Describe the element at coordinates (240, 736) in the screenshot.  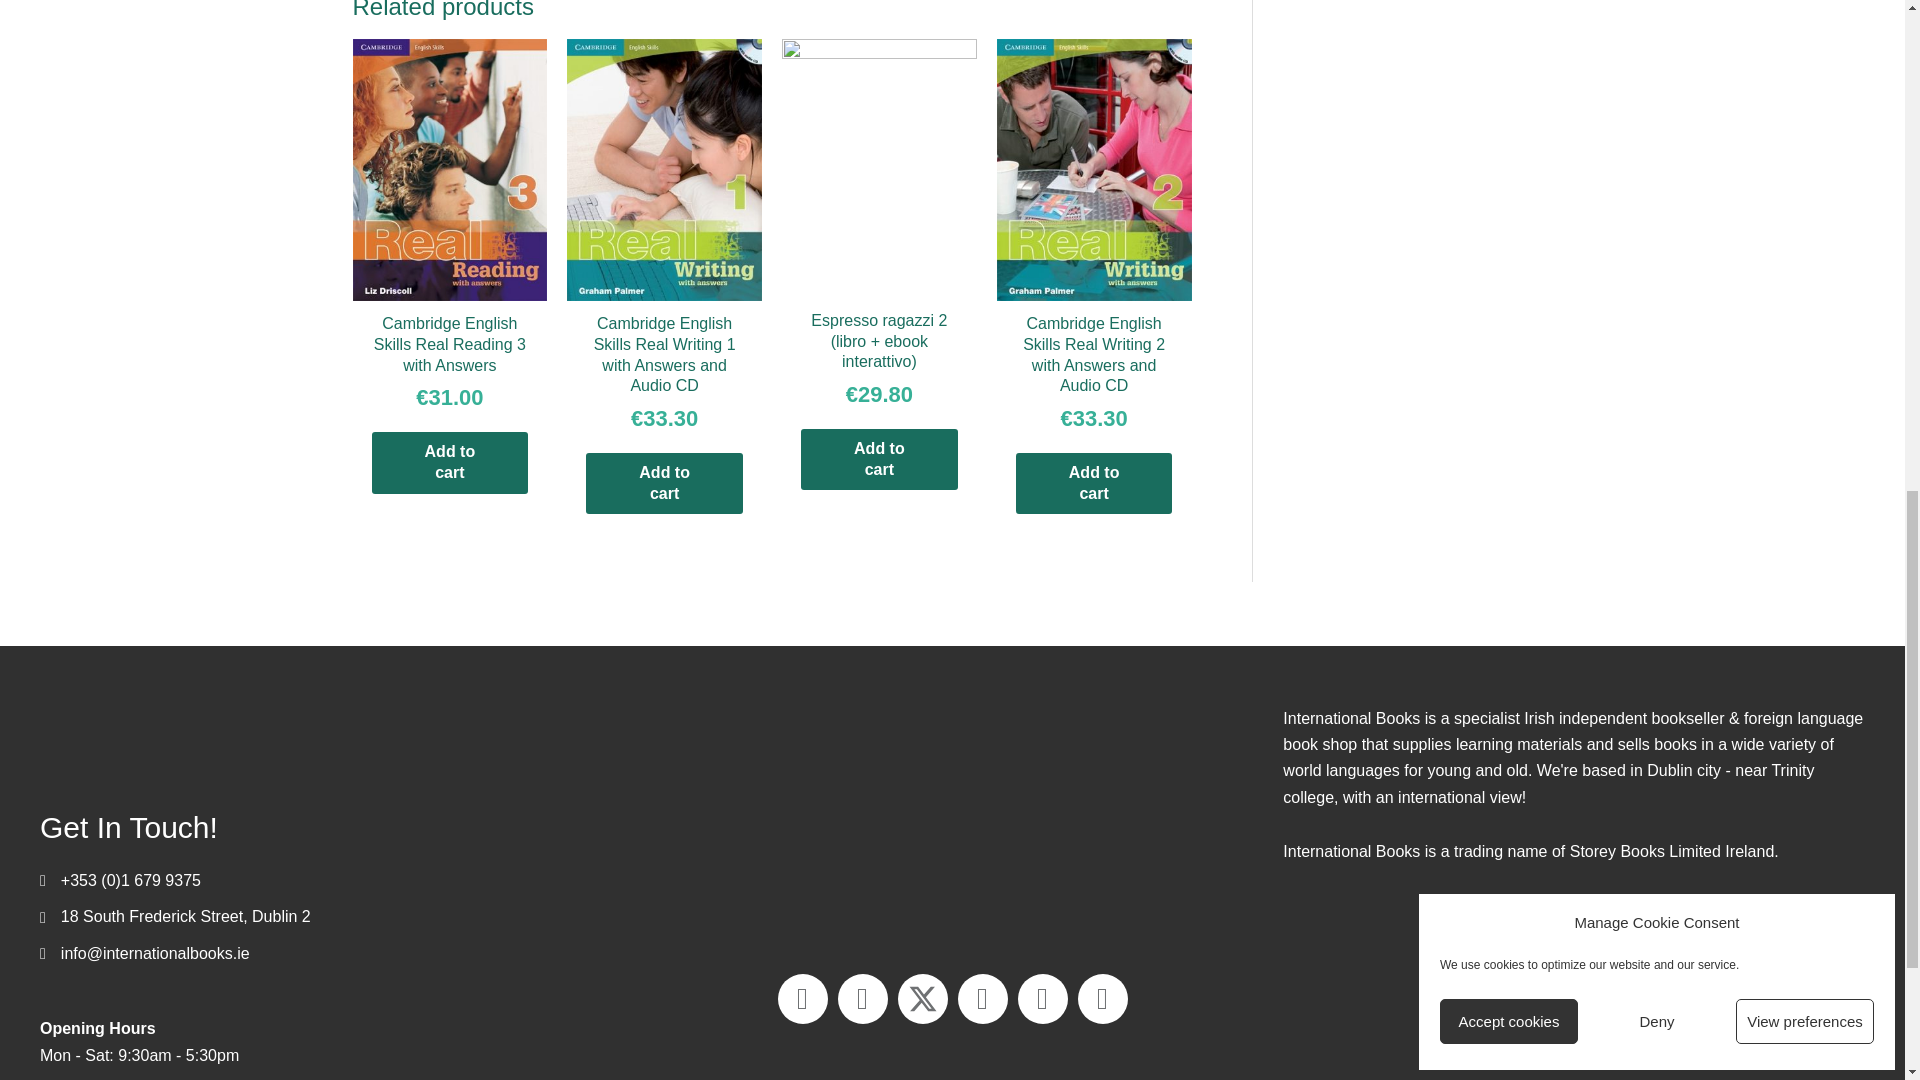
I see `logo-white` at that location.